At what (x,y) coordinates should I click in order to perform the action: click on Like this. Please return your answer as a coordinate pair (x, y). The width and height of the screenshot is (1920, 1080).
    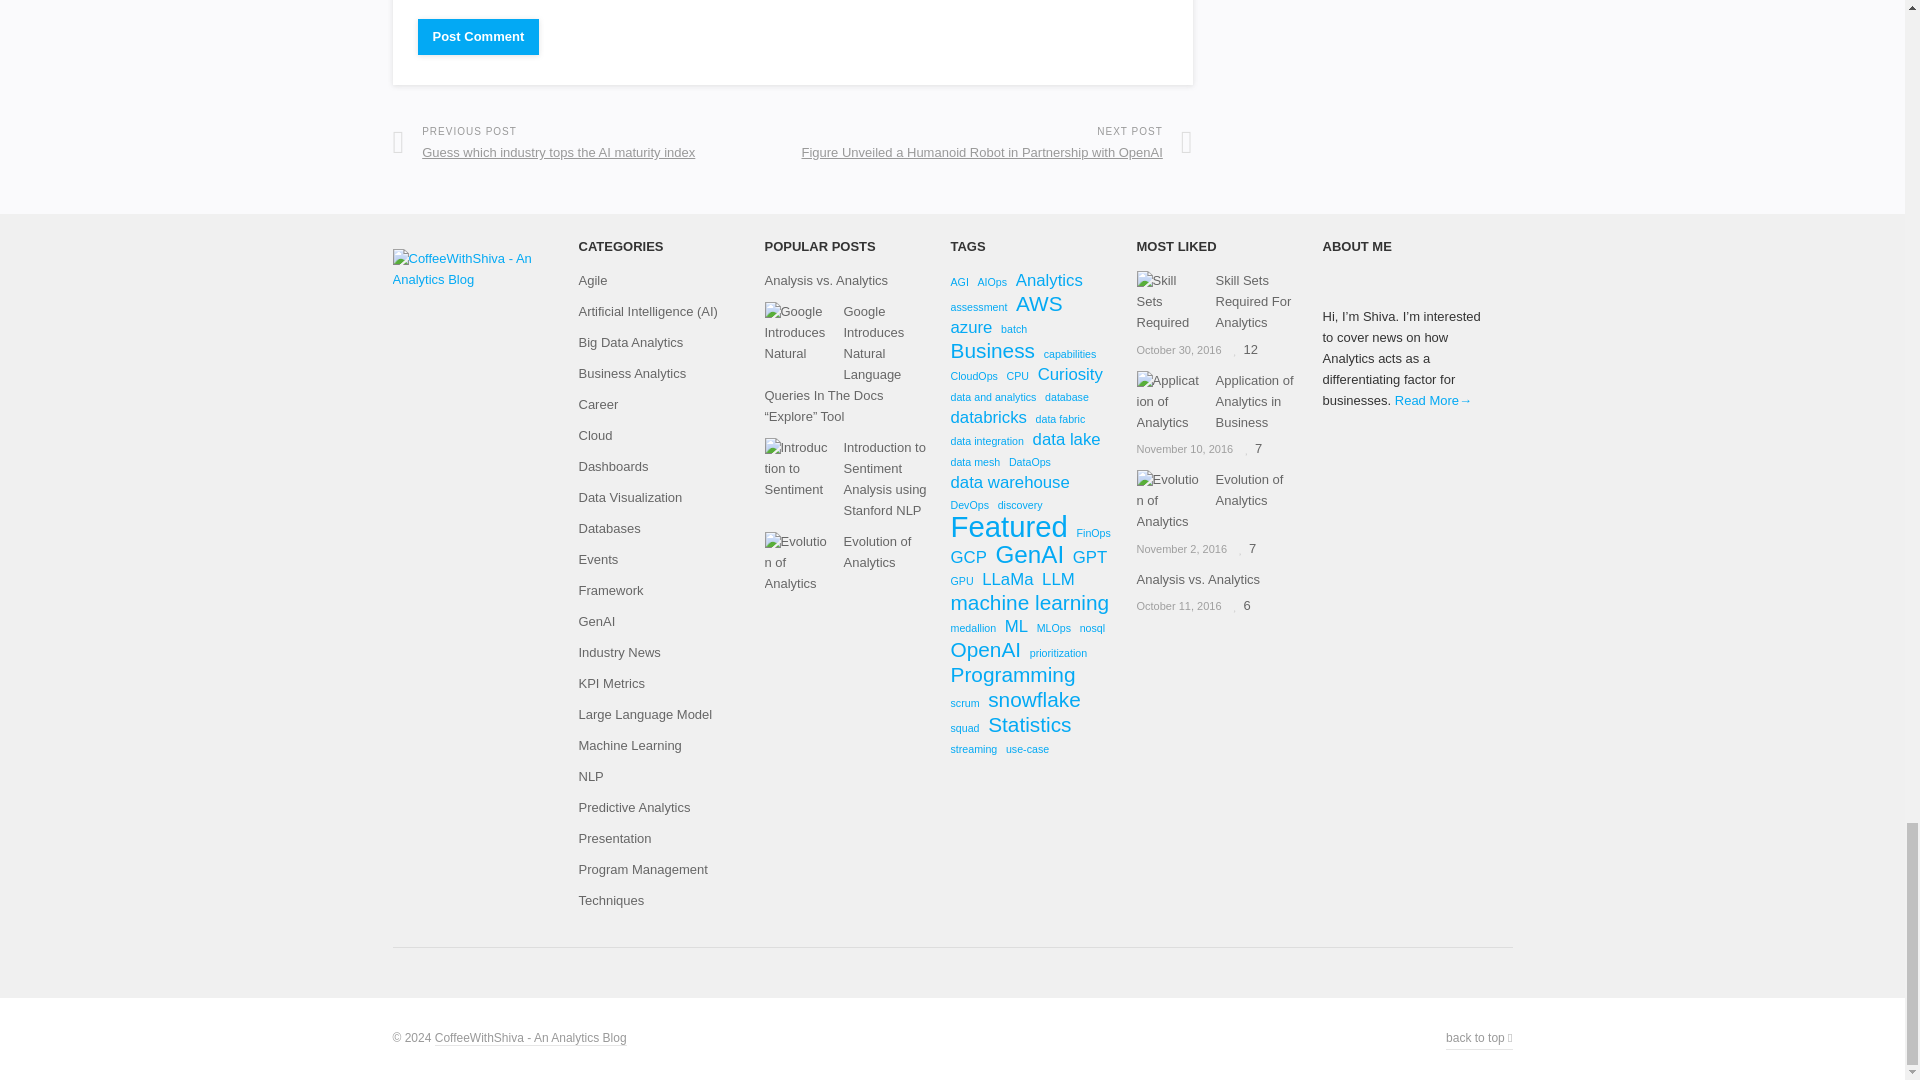
    Looking at the image, I should click on (1246, 350).